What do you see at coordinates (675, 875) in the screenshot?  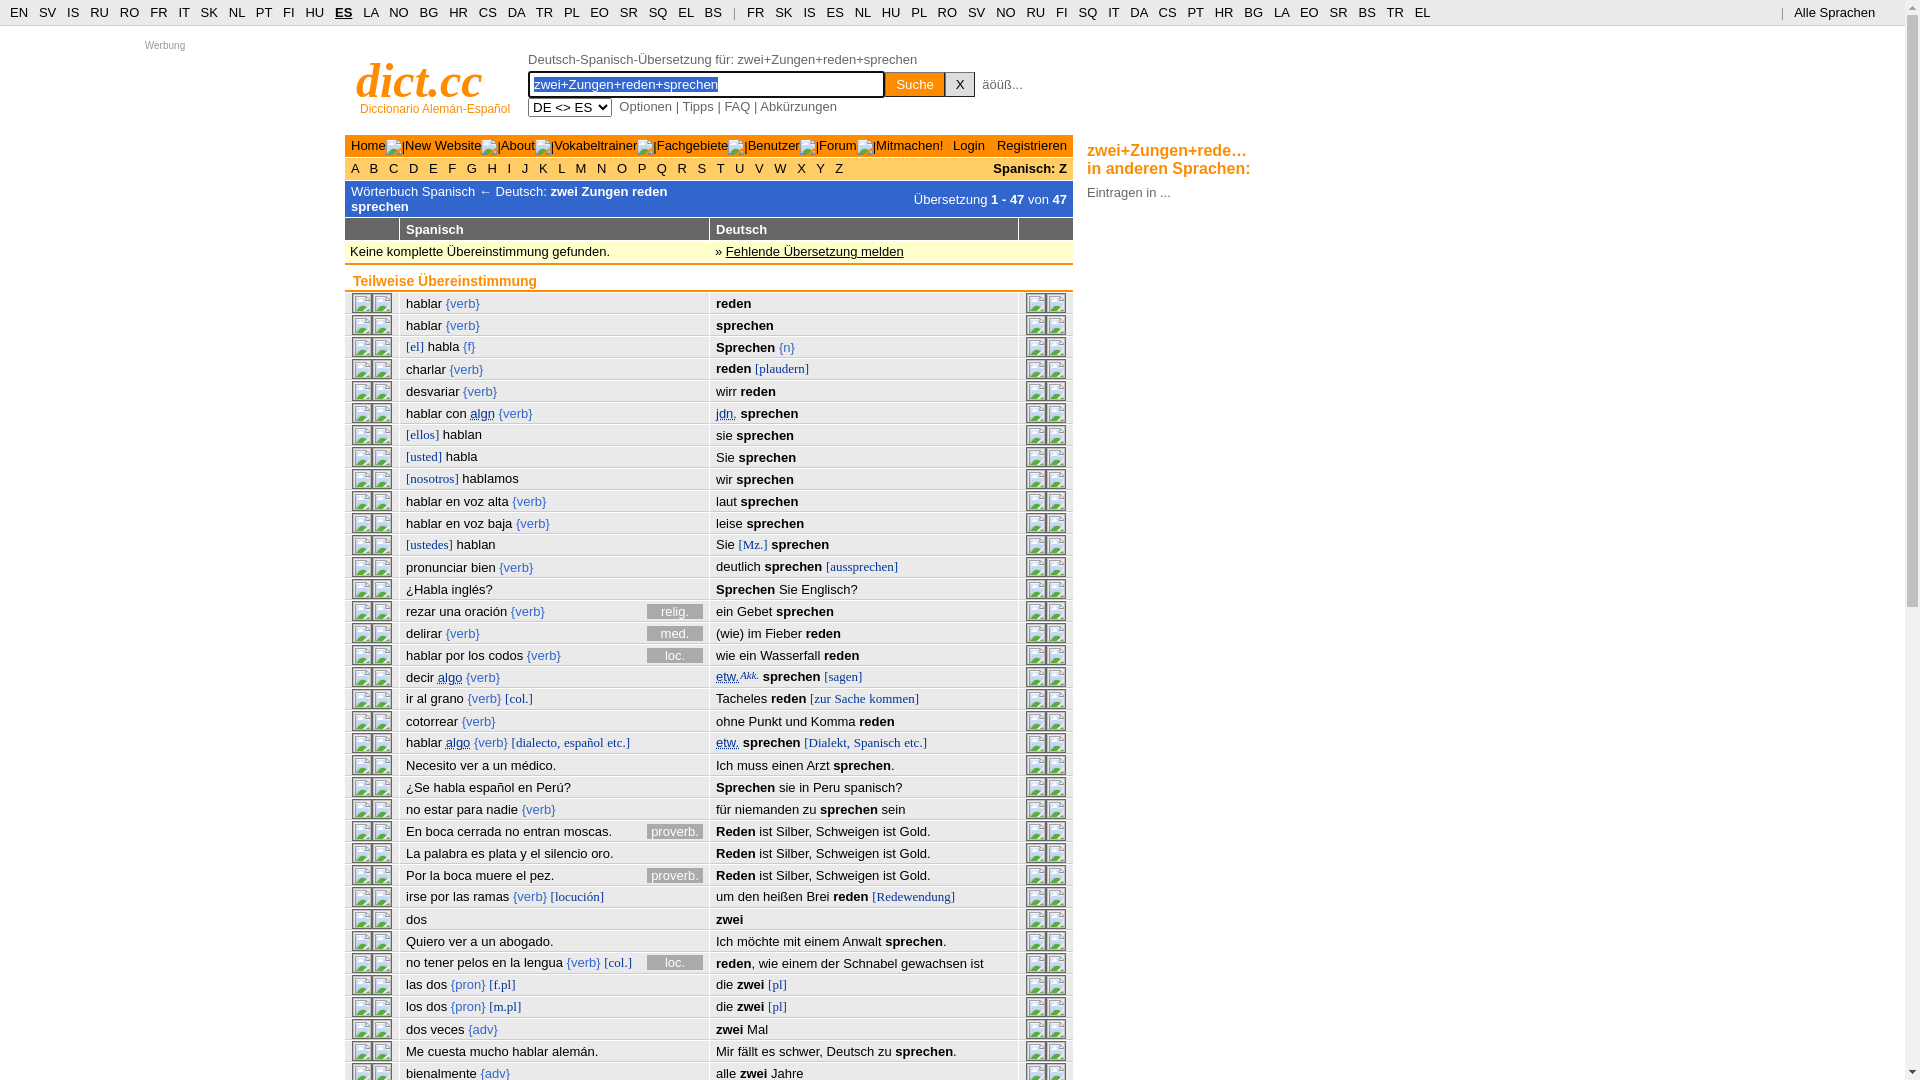 I see `proverb.` at bounding box center [675, 875].